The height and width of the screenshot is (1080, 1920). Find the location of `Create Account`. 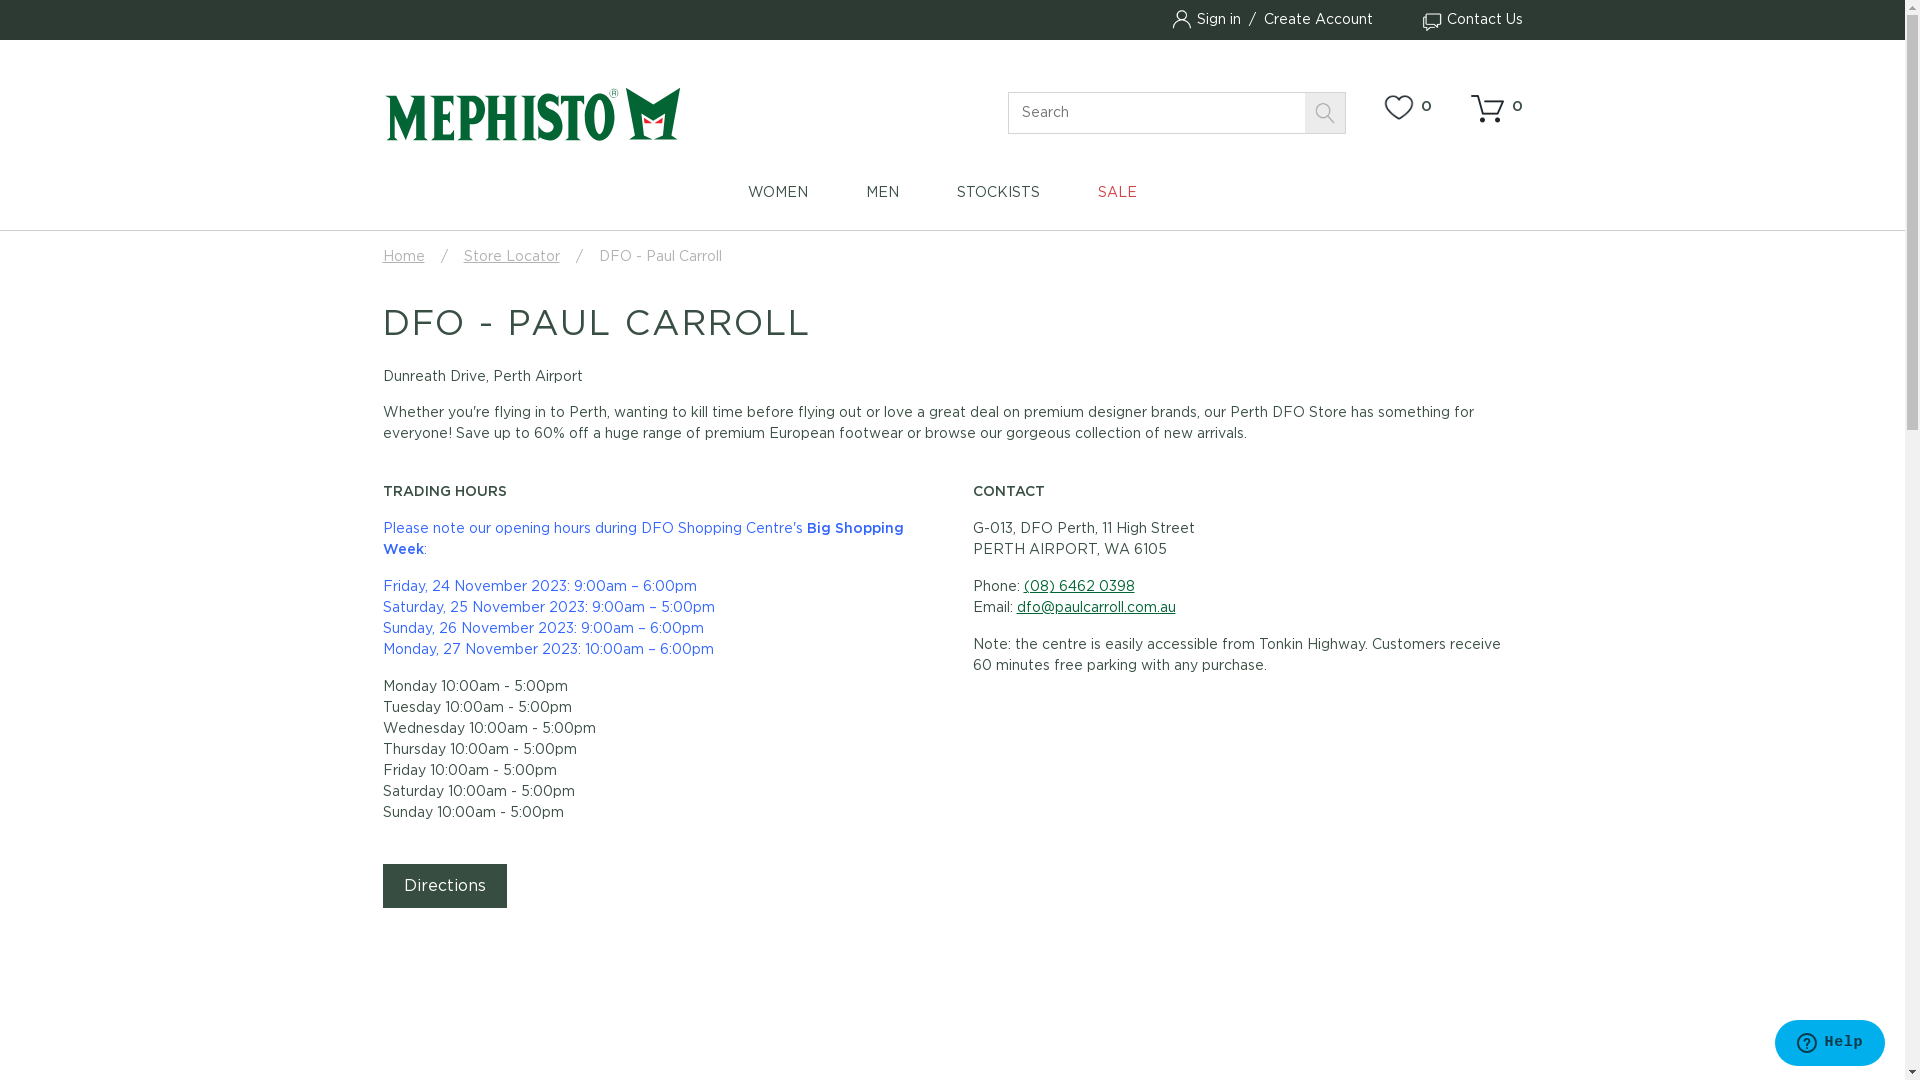

Create Account is located at coordinates (1318, 20).